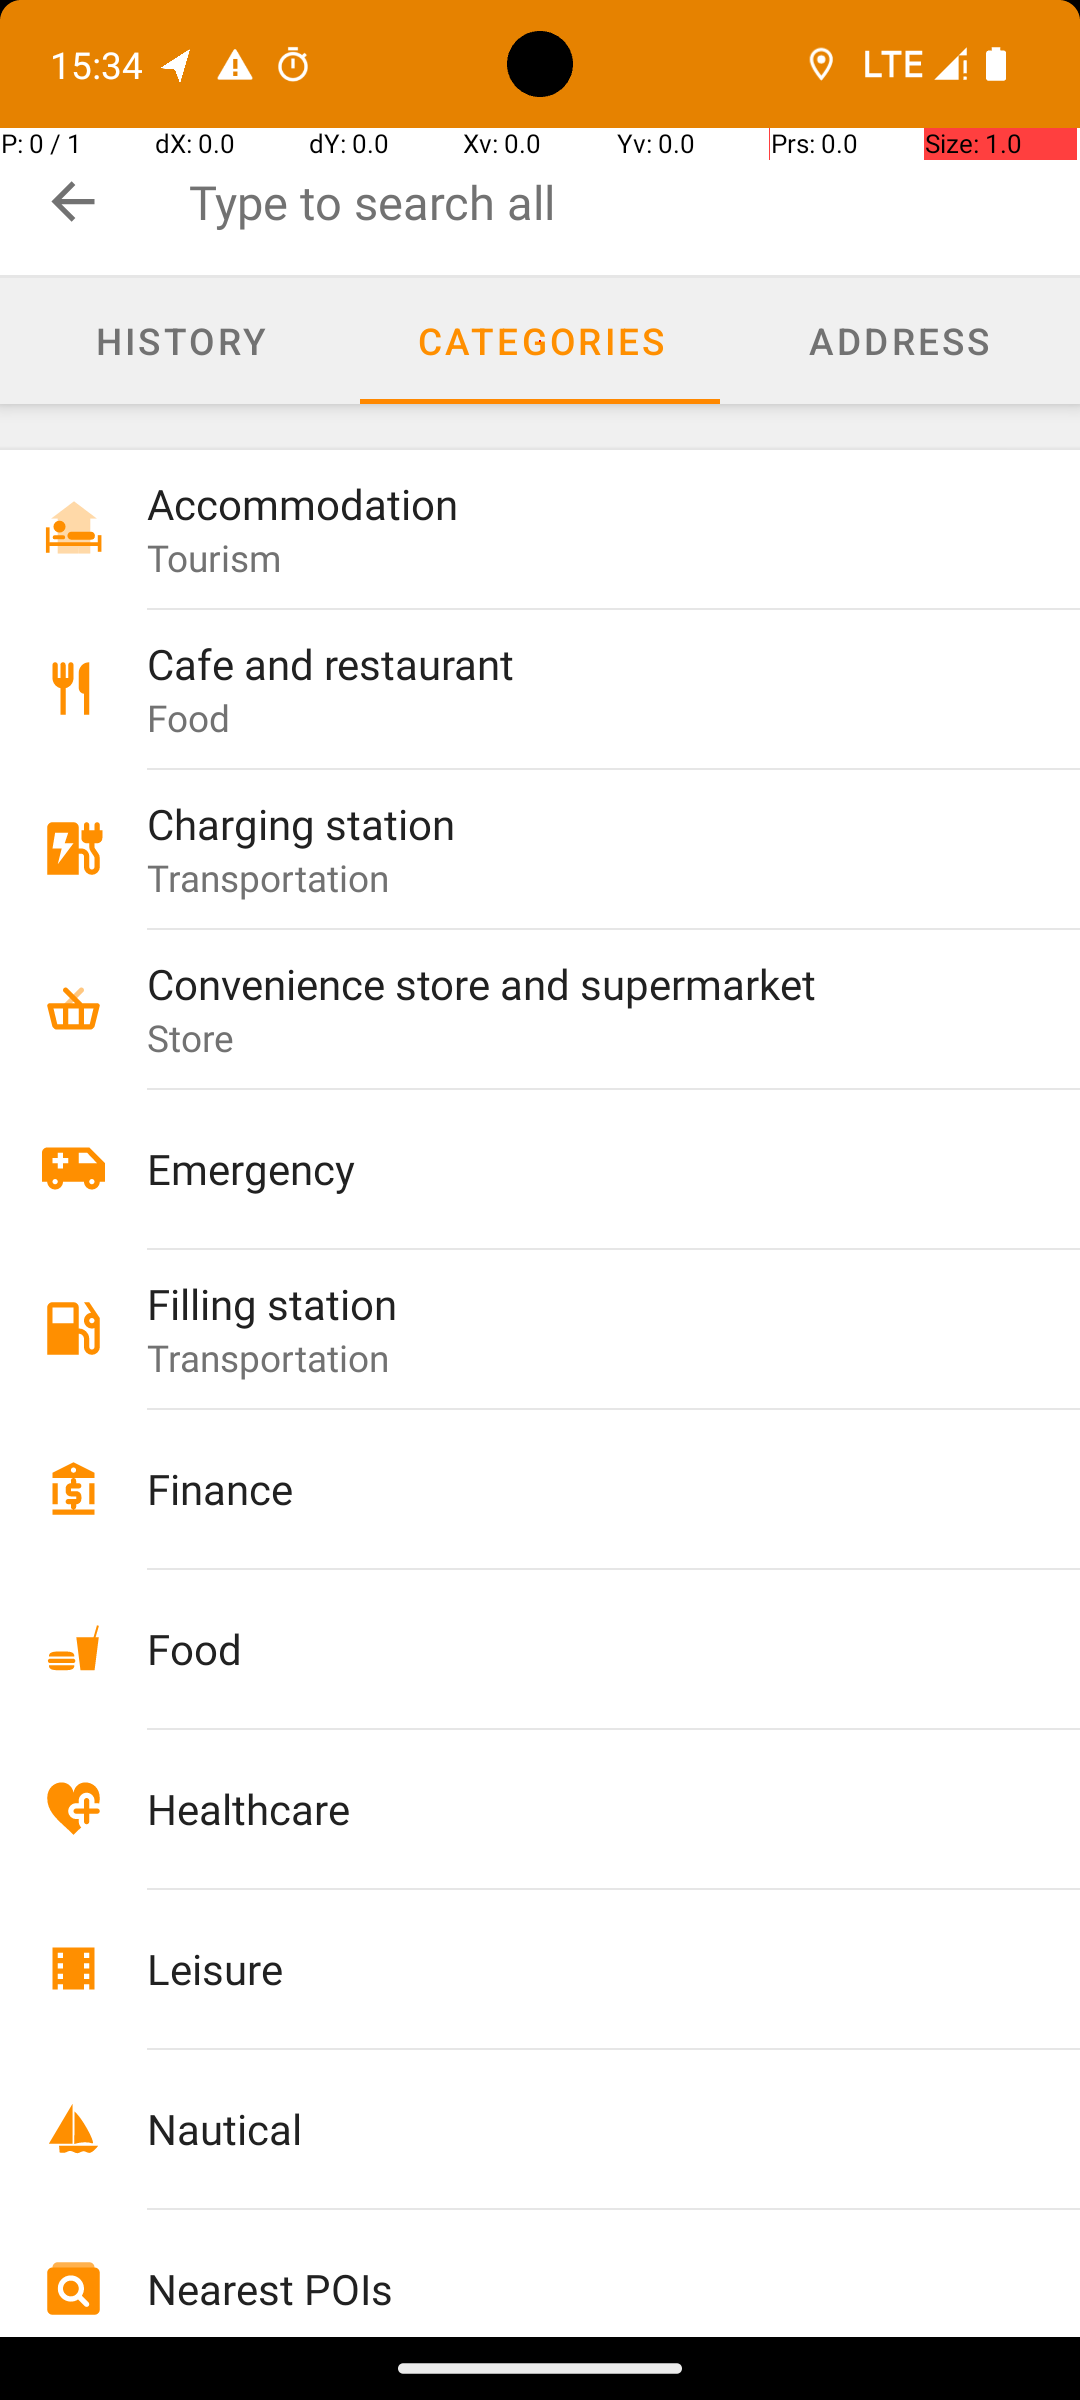  Describe the element at coordinates (268, 877) in the screenshot. I see `Transportation` at that location.